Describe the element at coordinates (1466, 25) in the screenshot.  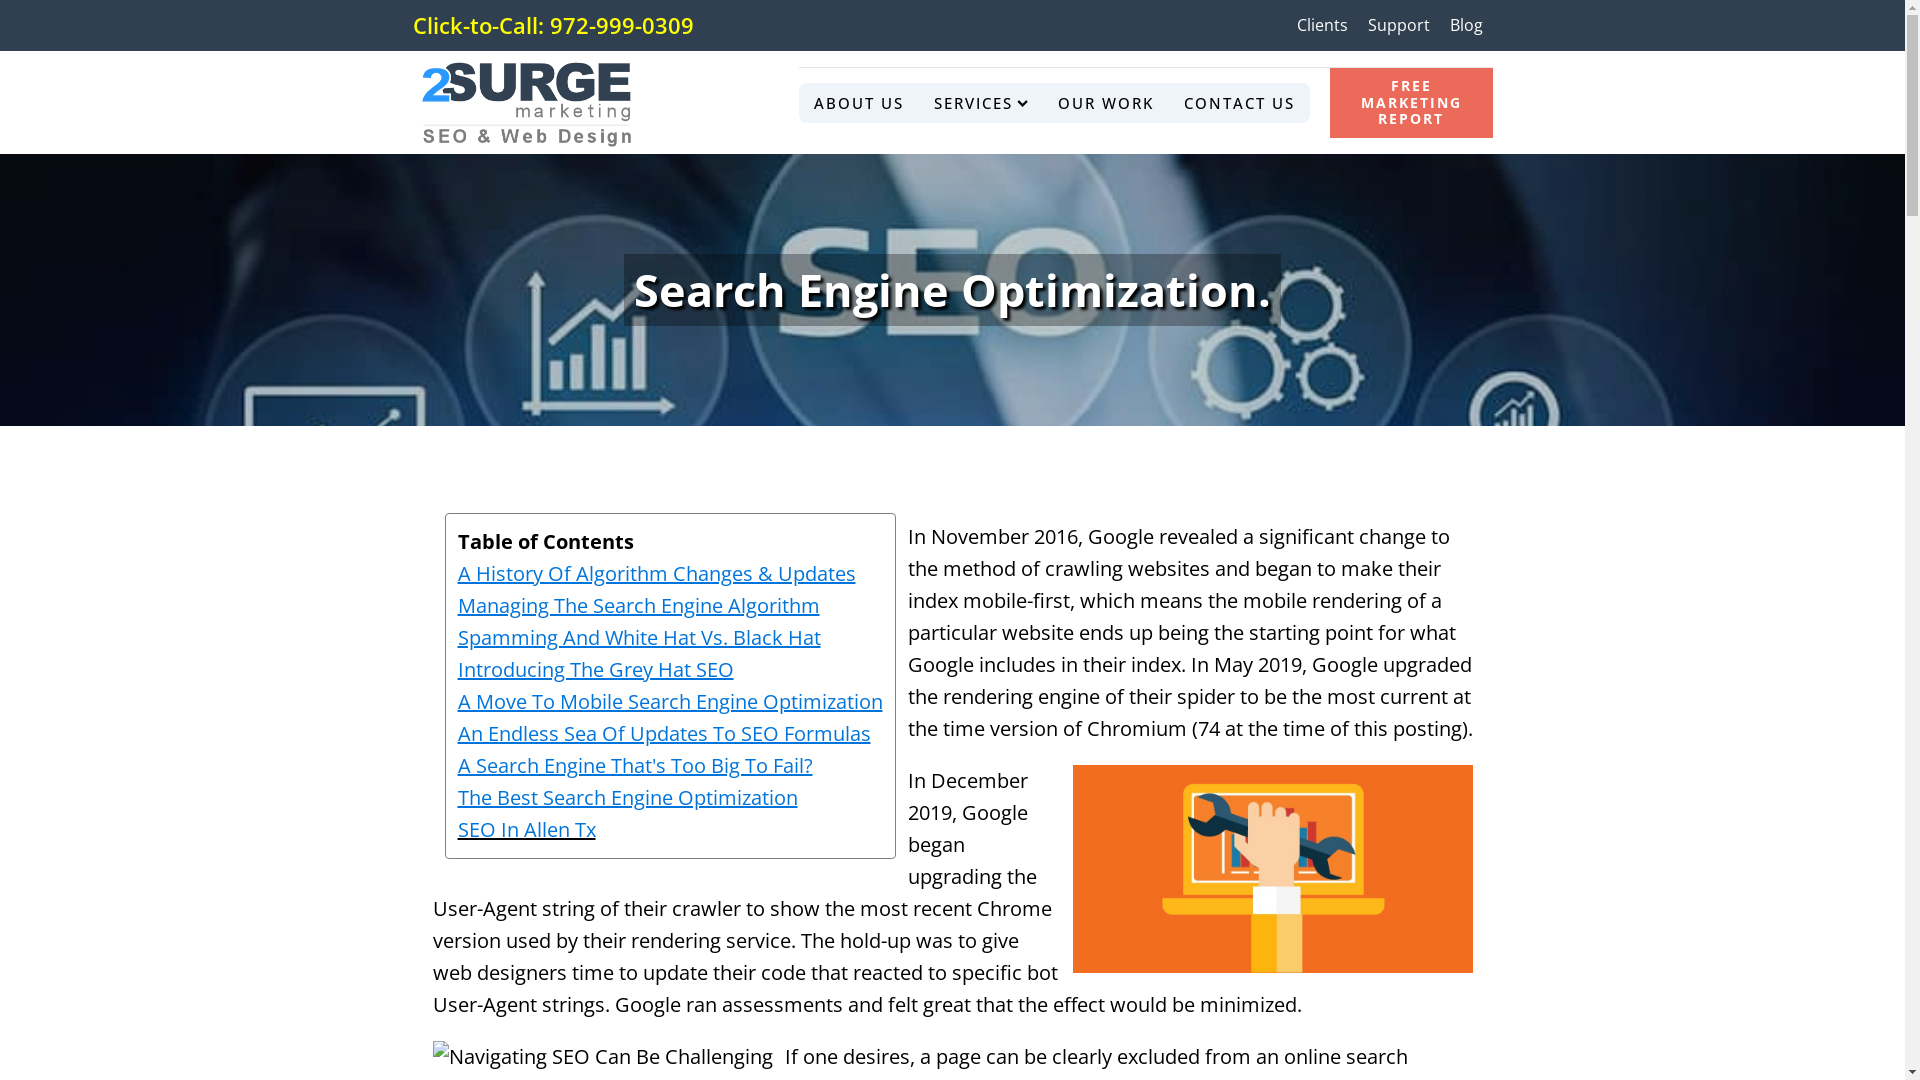
I see `Blog` at that location.